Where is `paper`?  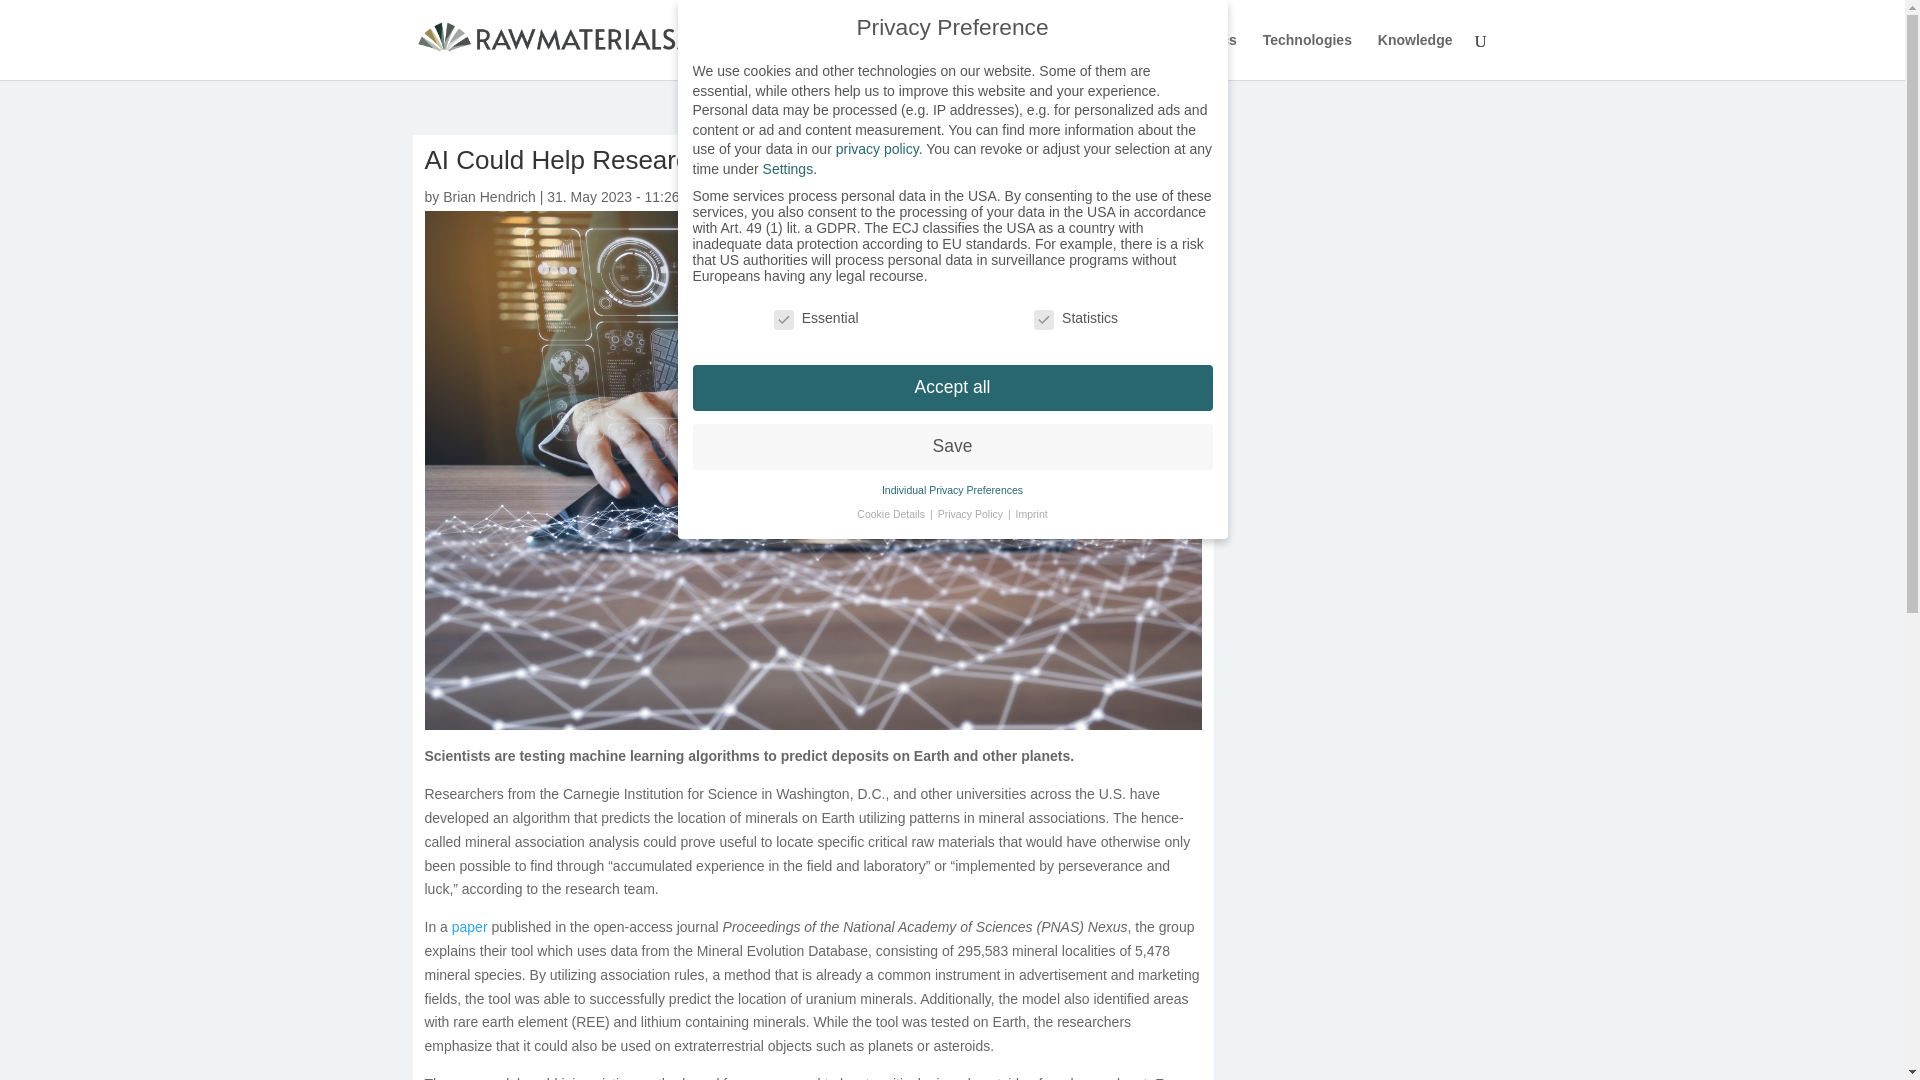 paper is located at coordinates (469, 927).